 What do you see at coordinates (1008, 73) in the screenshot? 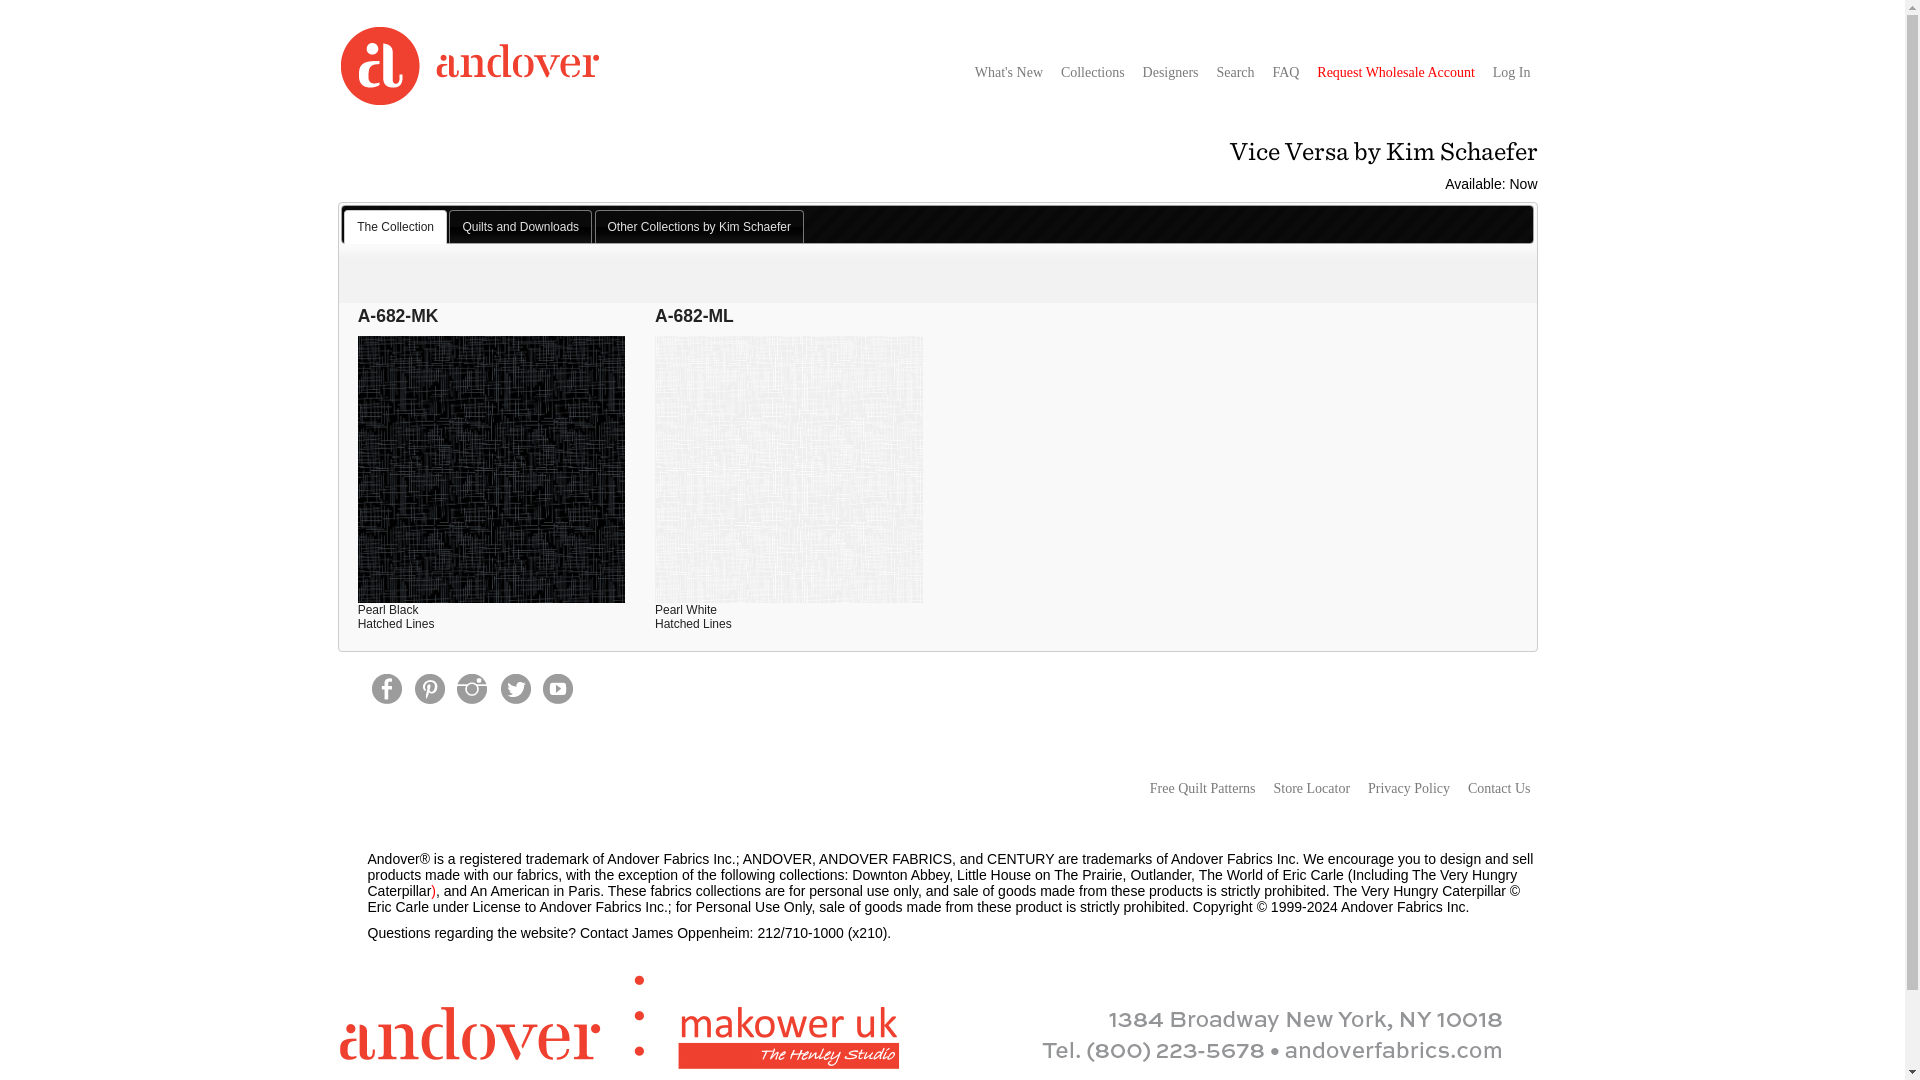
I see `What's New` at bounding box center [1008, 73].